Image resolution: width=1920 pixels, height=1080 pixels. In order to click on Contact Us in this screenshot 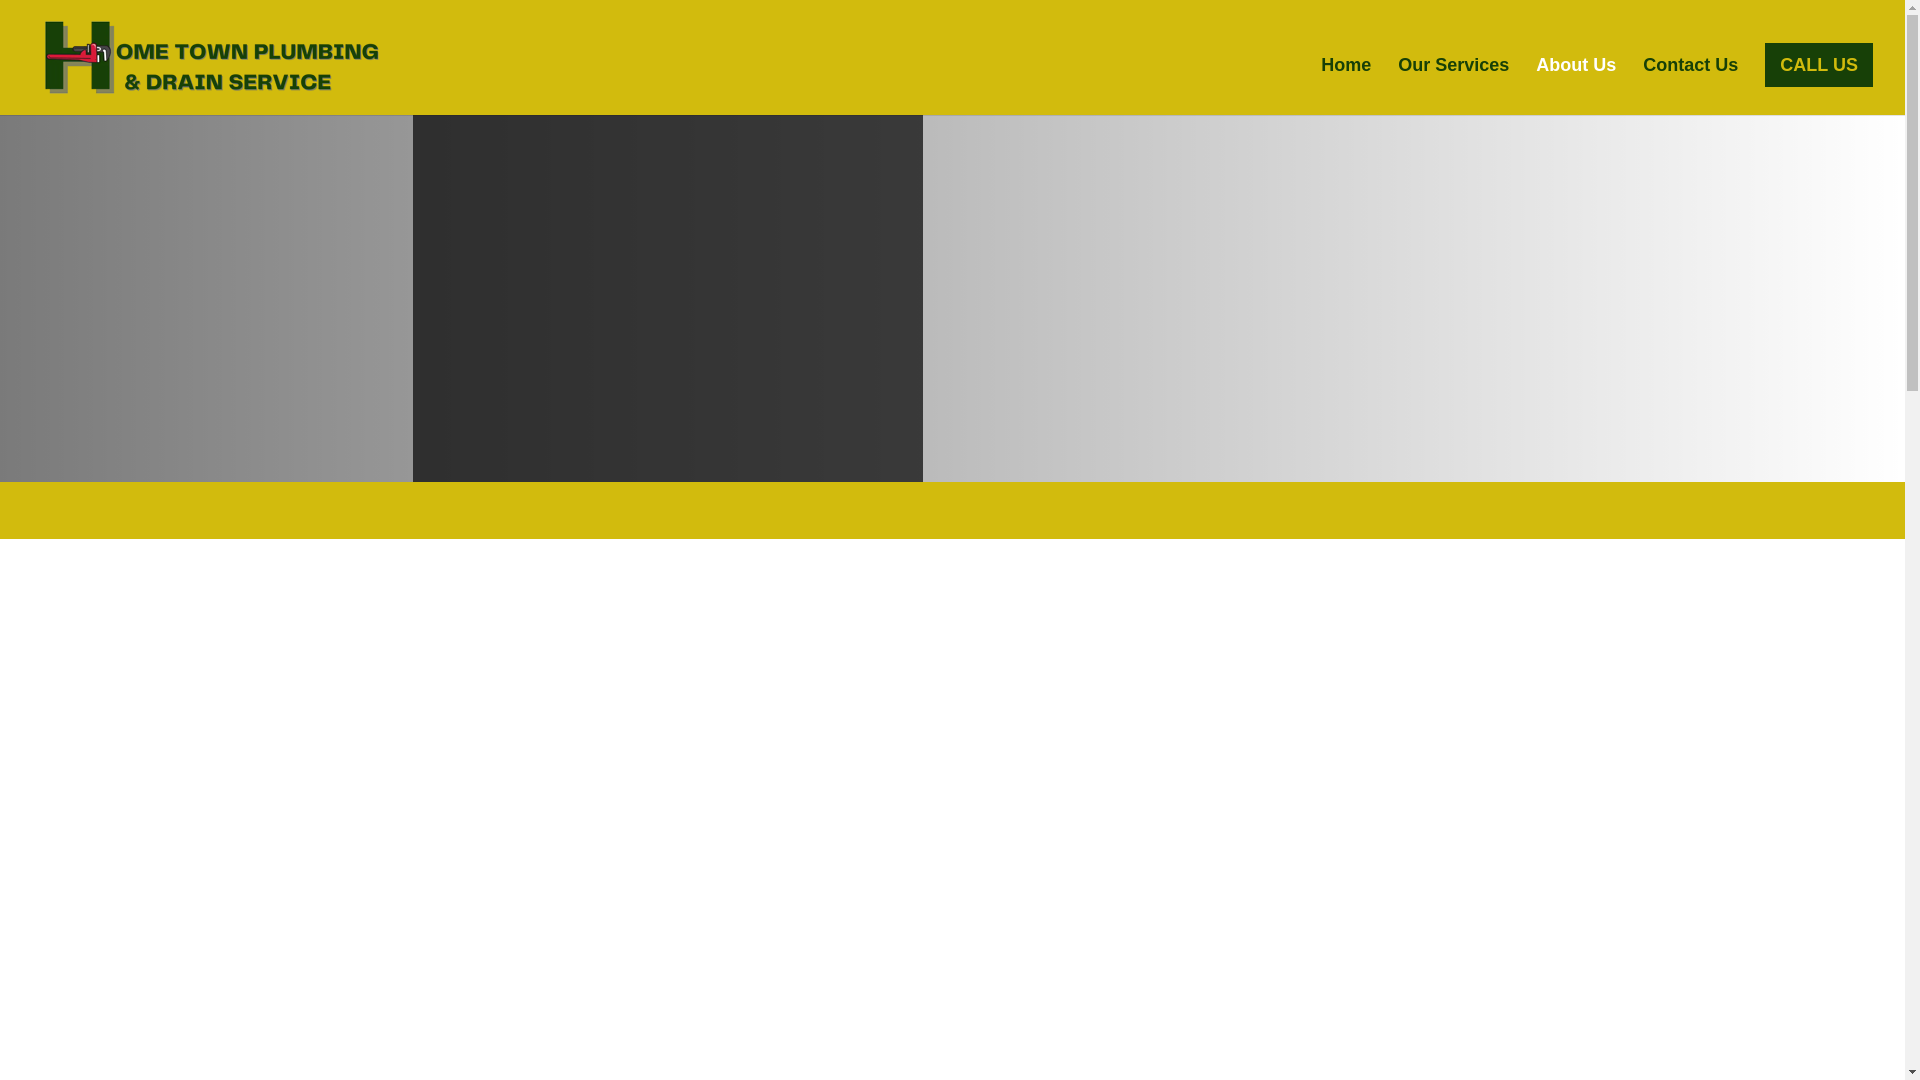, I will do `click(1690, 86)`.